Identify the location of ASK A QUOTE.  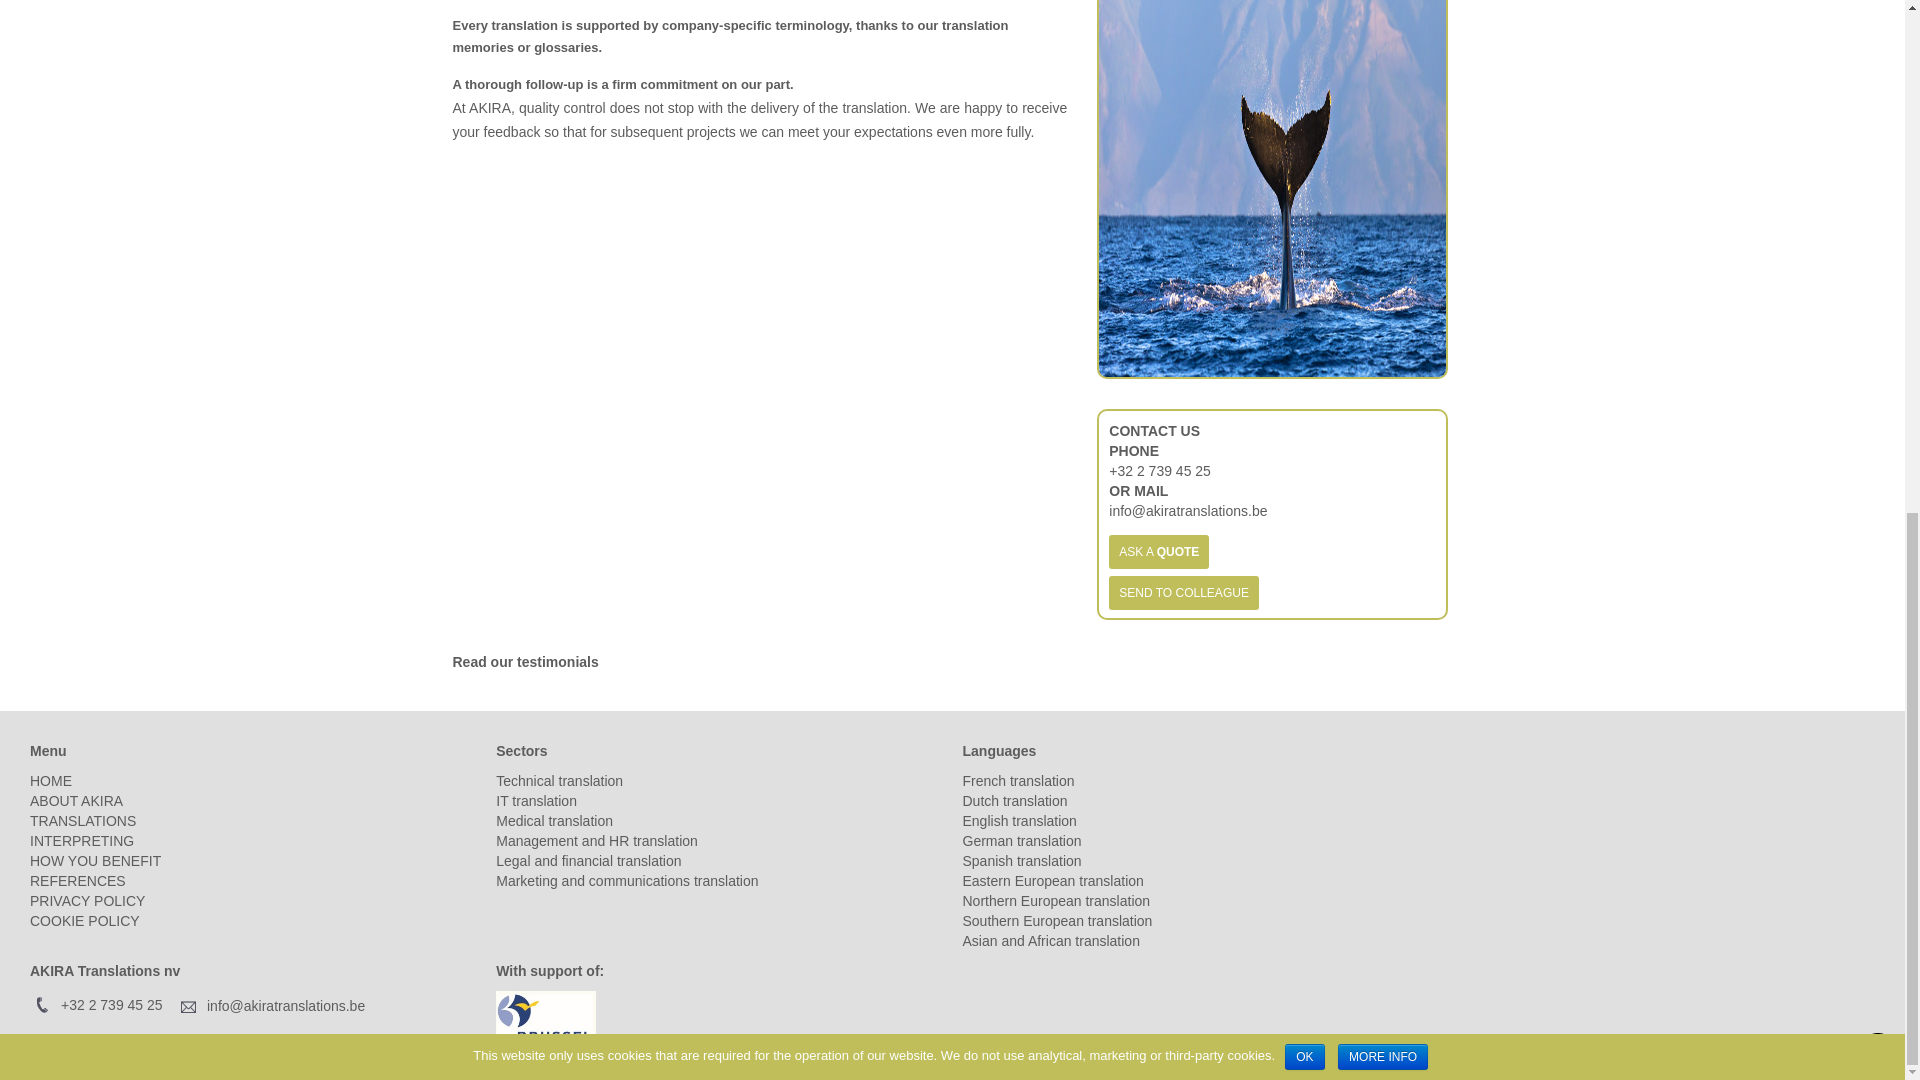
(1159, 552).